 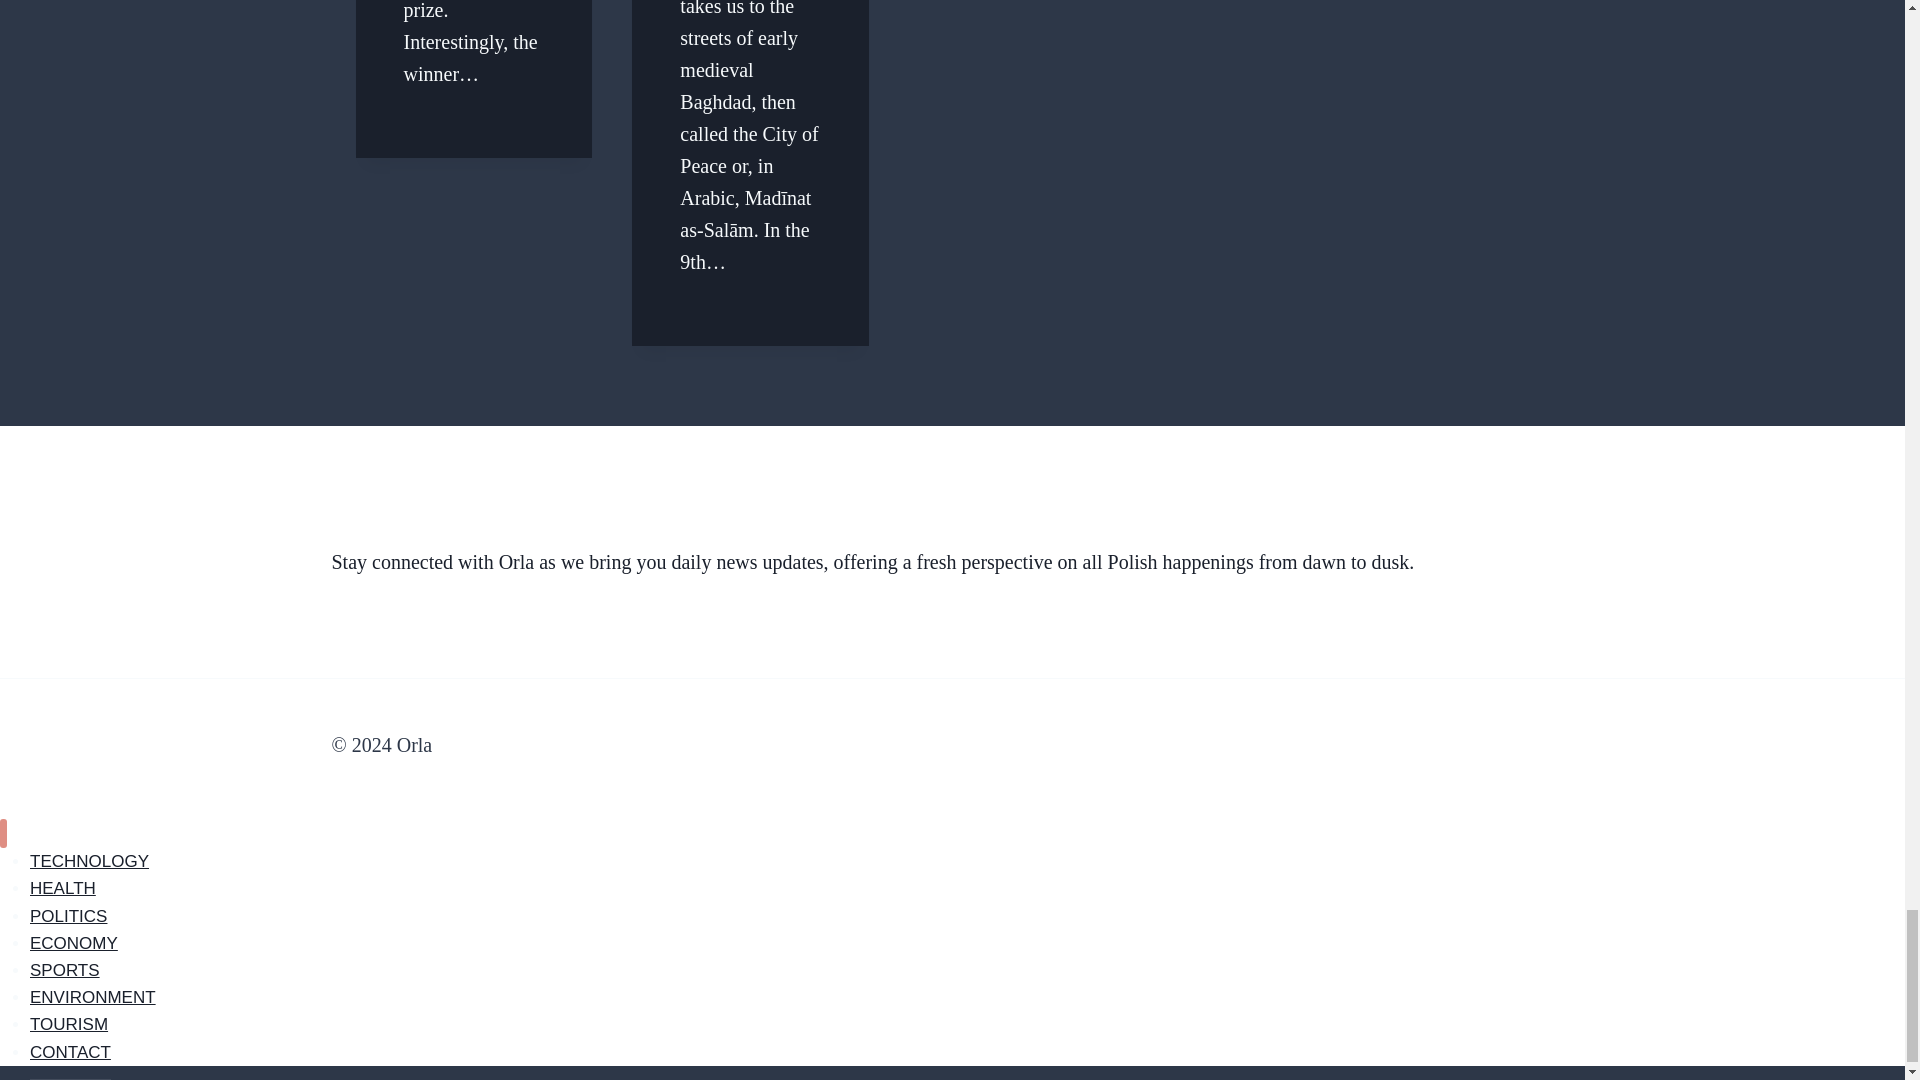 What do you see at coordinates (63, 888) in the screenshot?
I see `HEALTH` at bounding box center [63, 888].